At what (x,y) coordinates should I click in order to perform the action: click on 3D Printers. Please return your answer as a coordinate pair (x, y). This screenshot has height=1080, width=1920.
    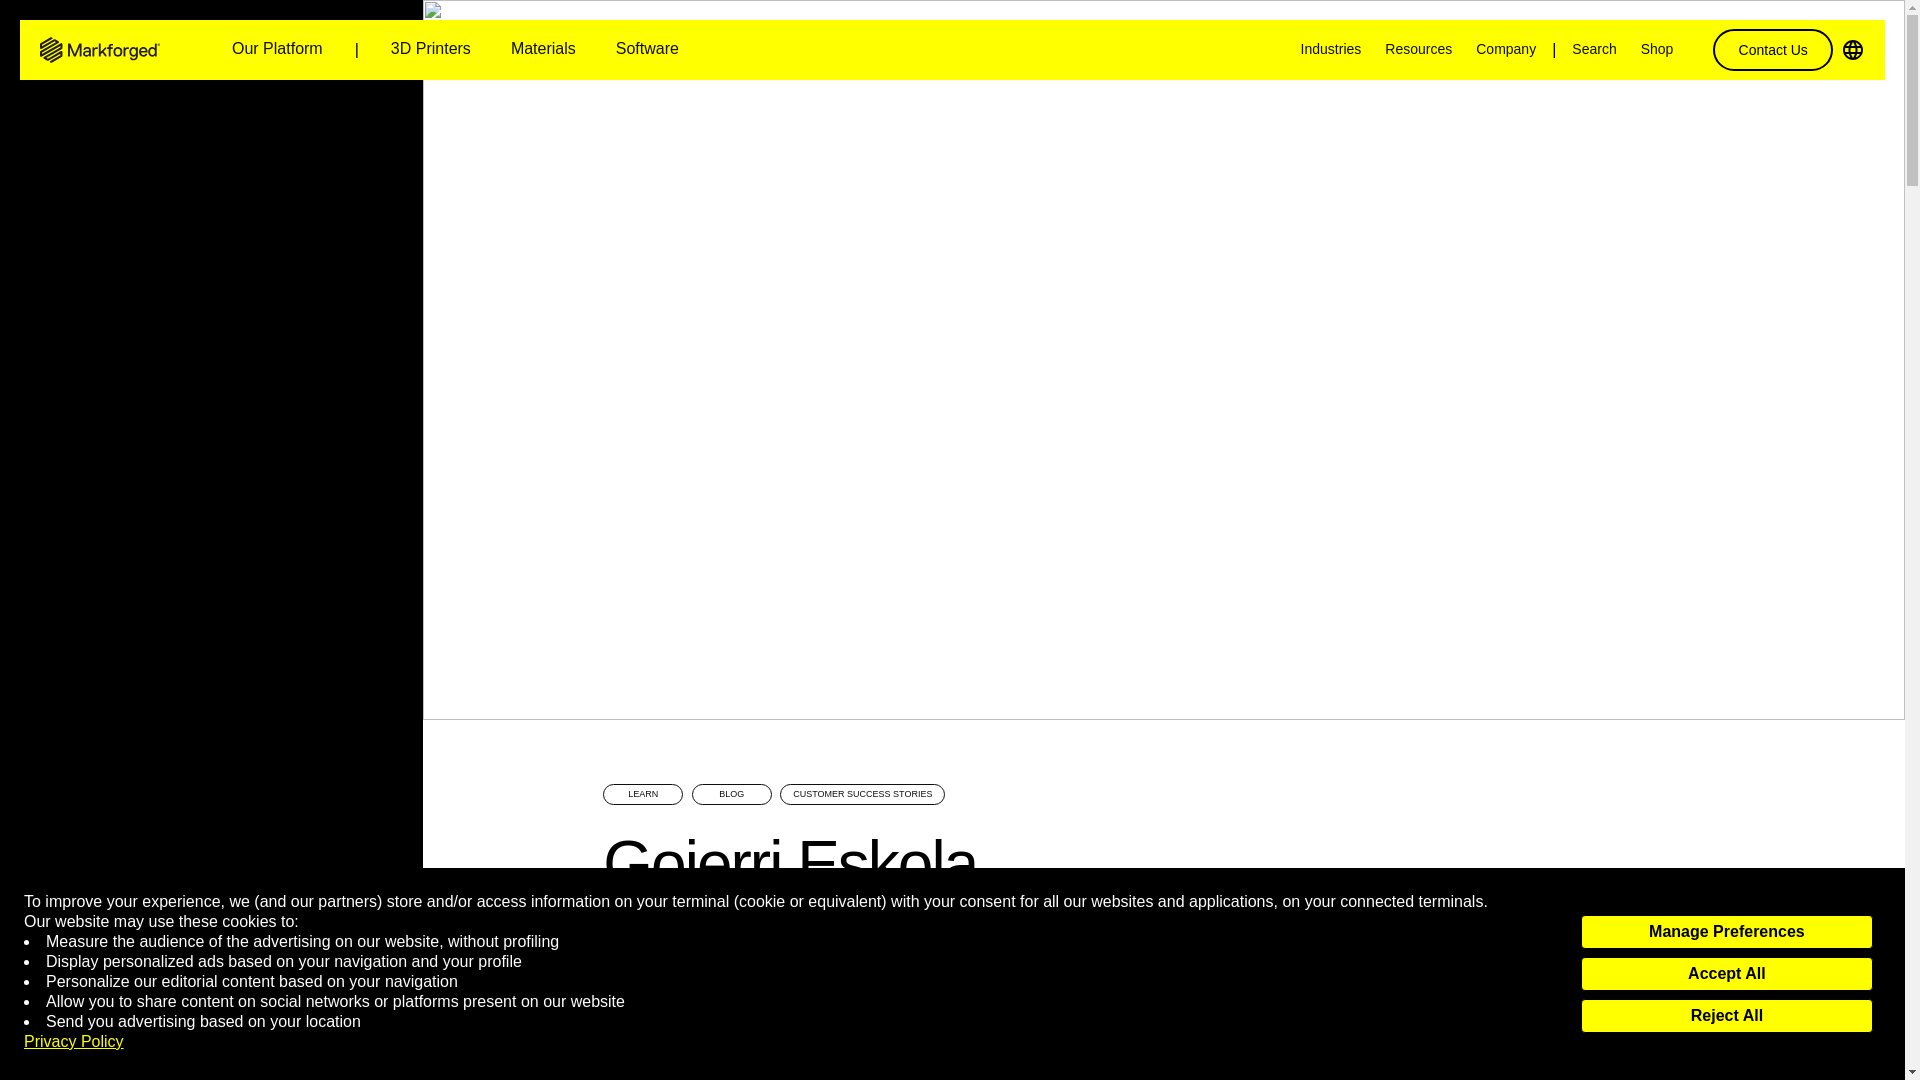
    Looking at the image, I should click on (430, 50).